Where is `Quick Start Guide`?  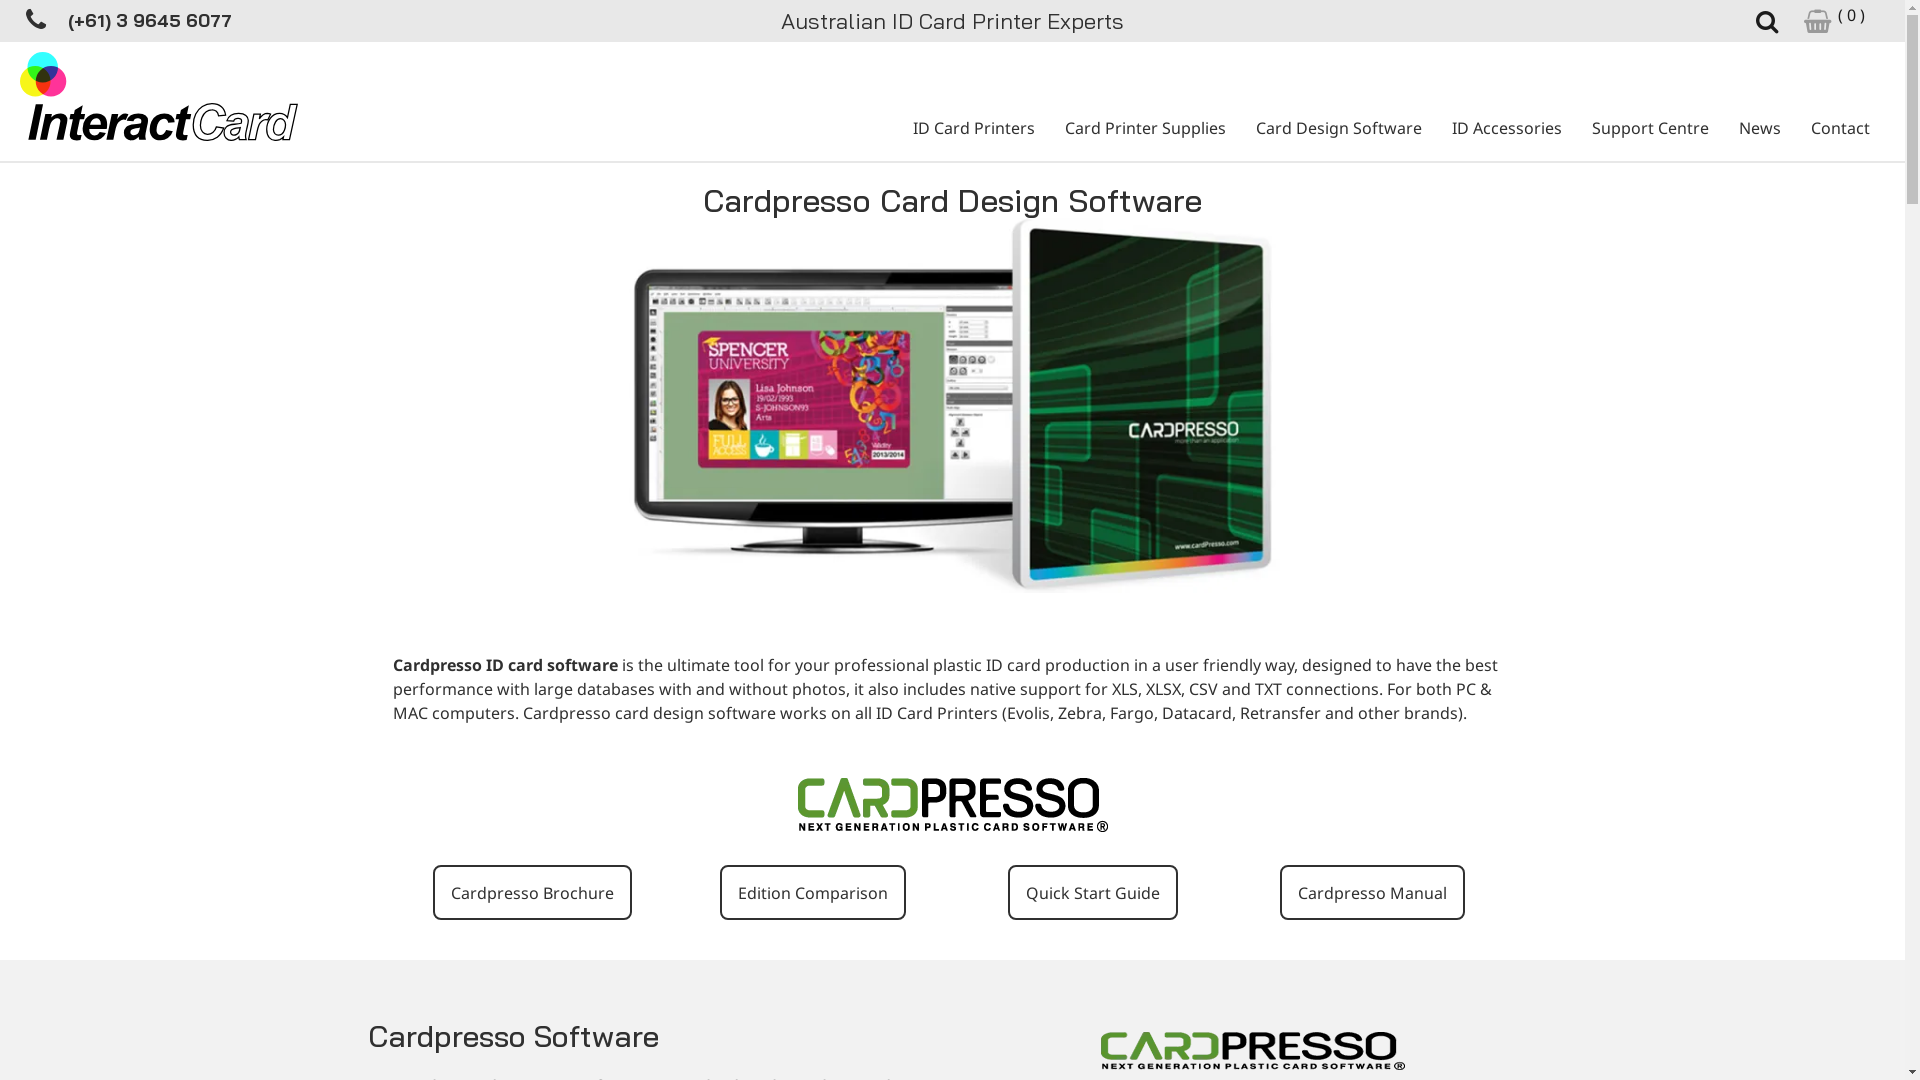 Quick Start Guide is located at coordinates (1093, 892).